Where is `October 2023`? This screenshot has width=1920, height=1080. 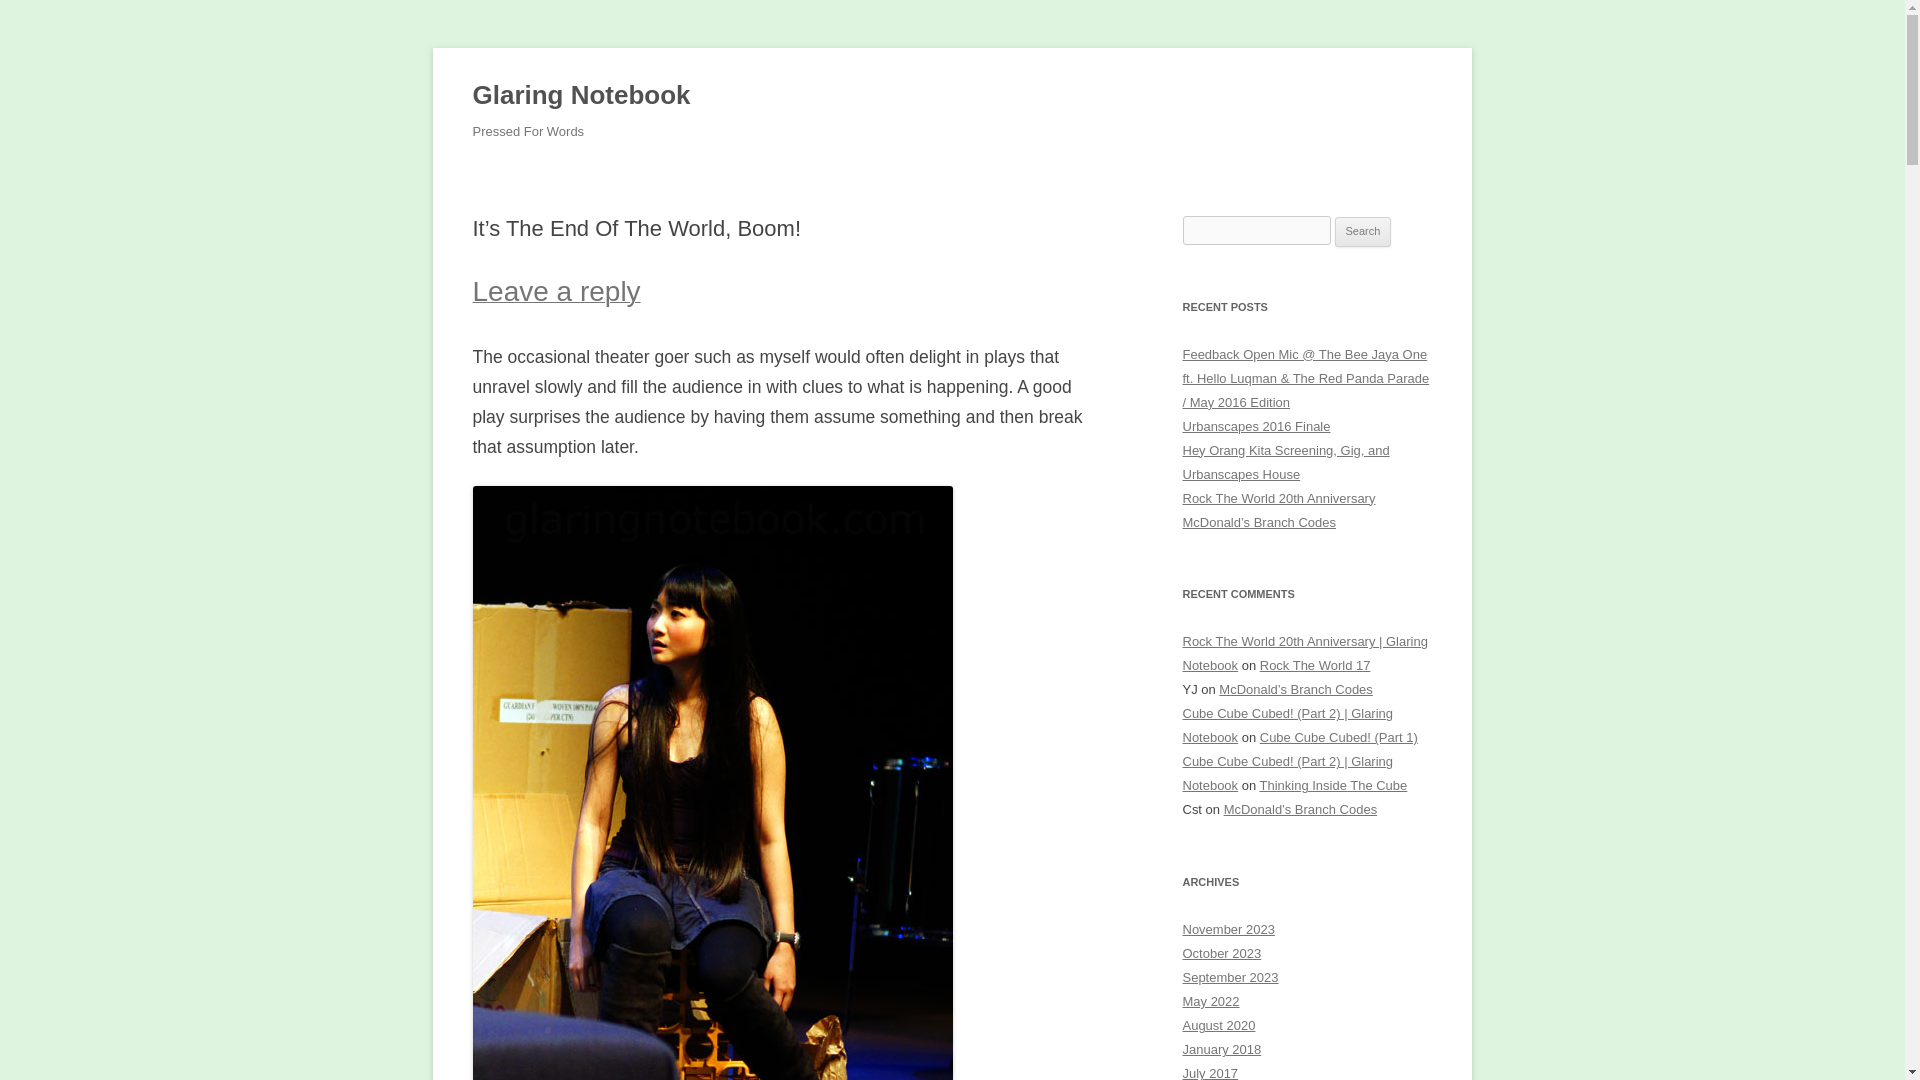 October 2023 is located at coordinates (1222, 954).